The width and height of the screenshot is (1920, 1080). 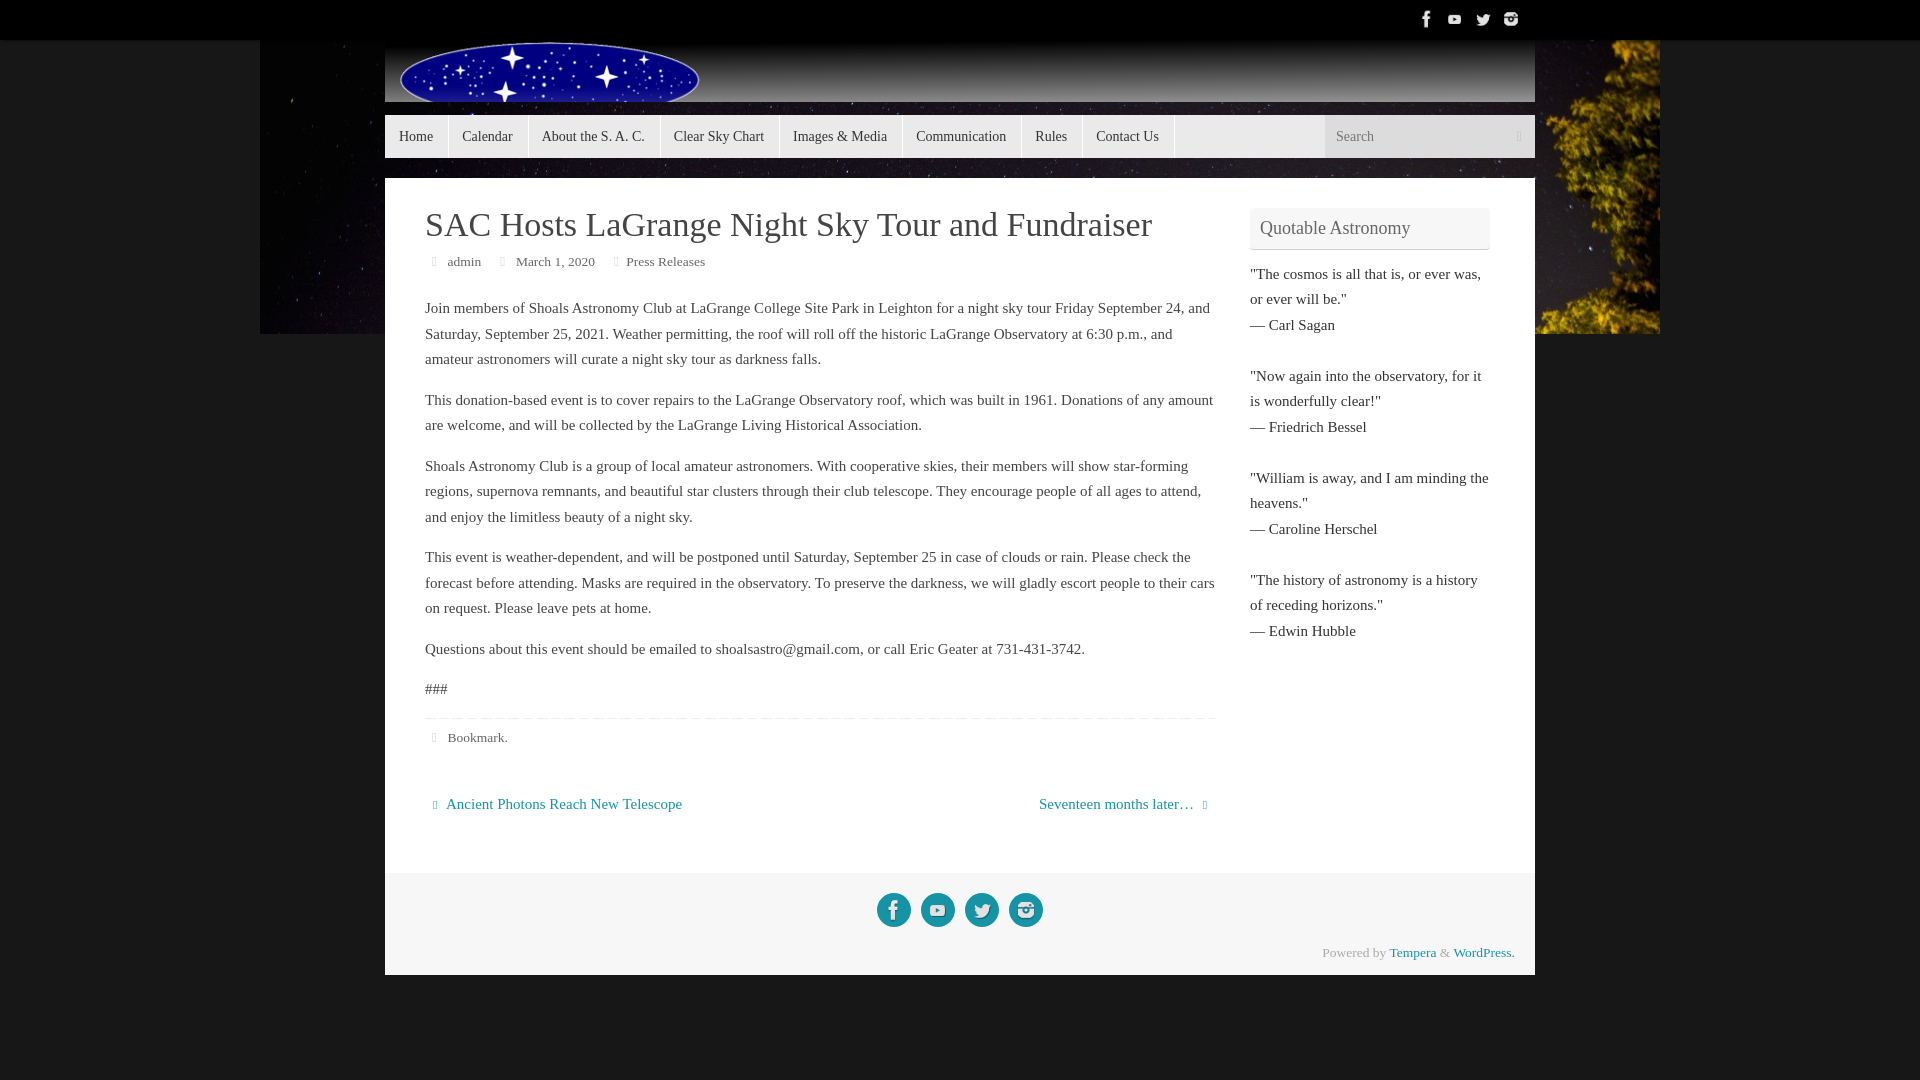 What do you see at coordinates (1128, 136) in the screenshot?
I see `Contact Us` at bounding box center [1128, 136].